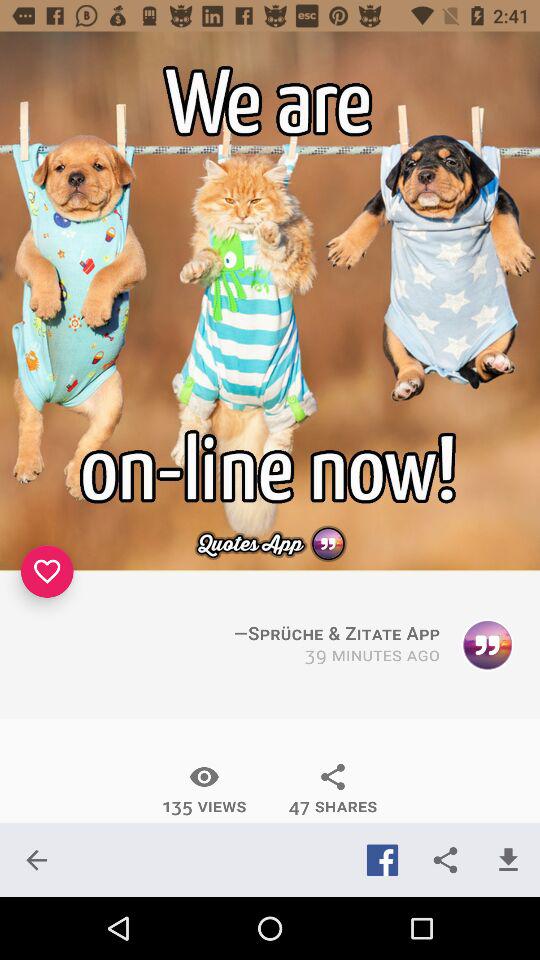 The height and width of the screenshot is (960, 540). What do you see at coordinates (382, 860) in the screenshot?
I see `turn on the icon below 47 shares icon` at bounding box center [382, 860].